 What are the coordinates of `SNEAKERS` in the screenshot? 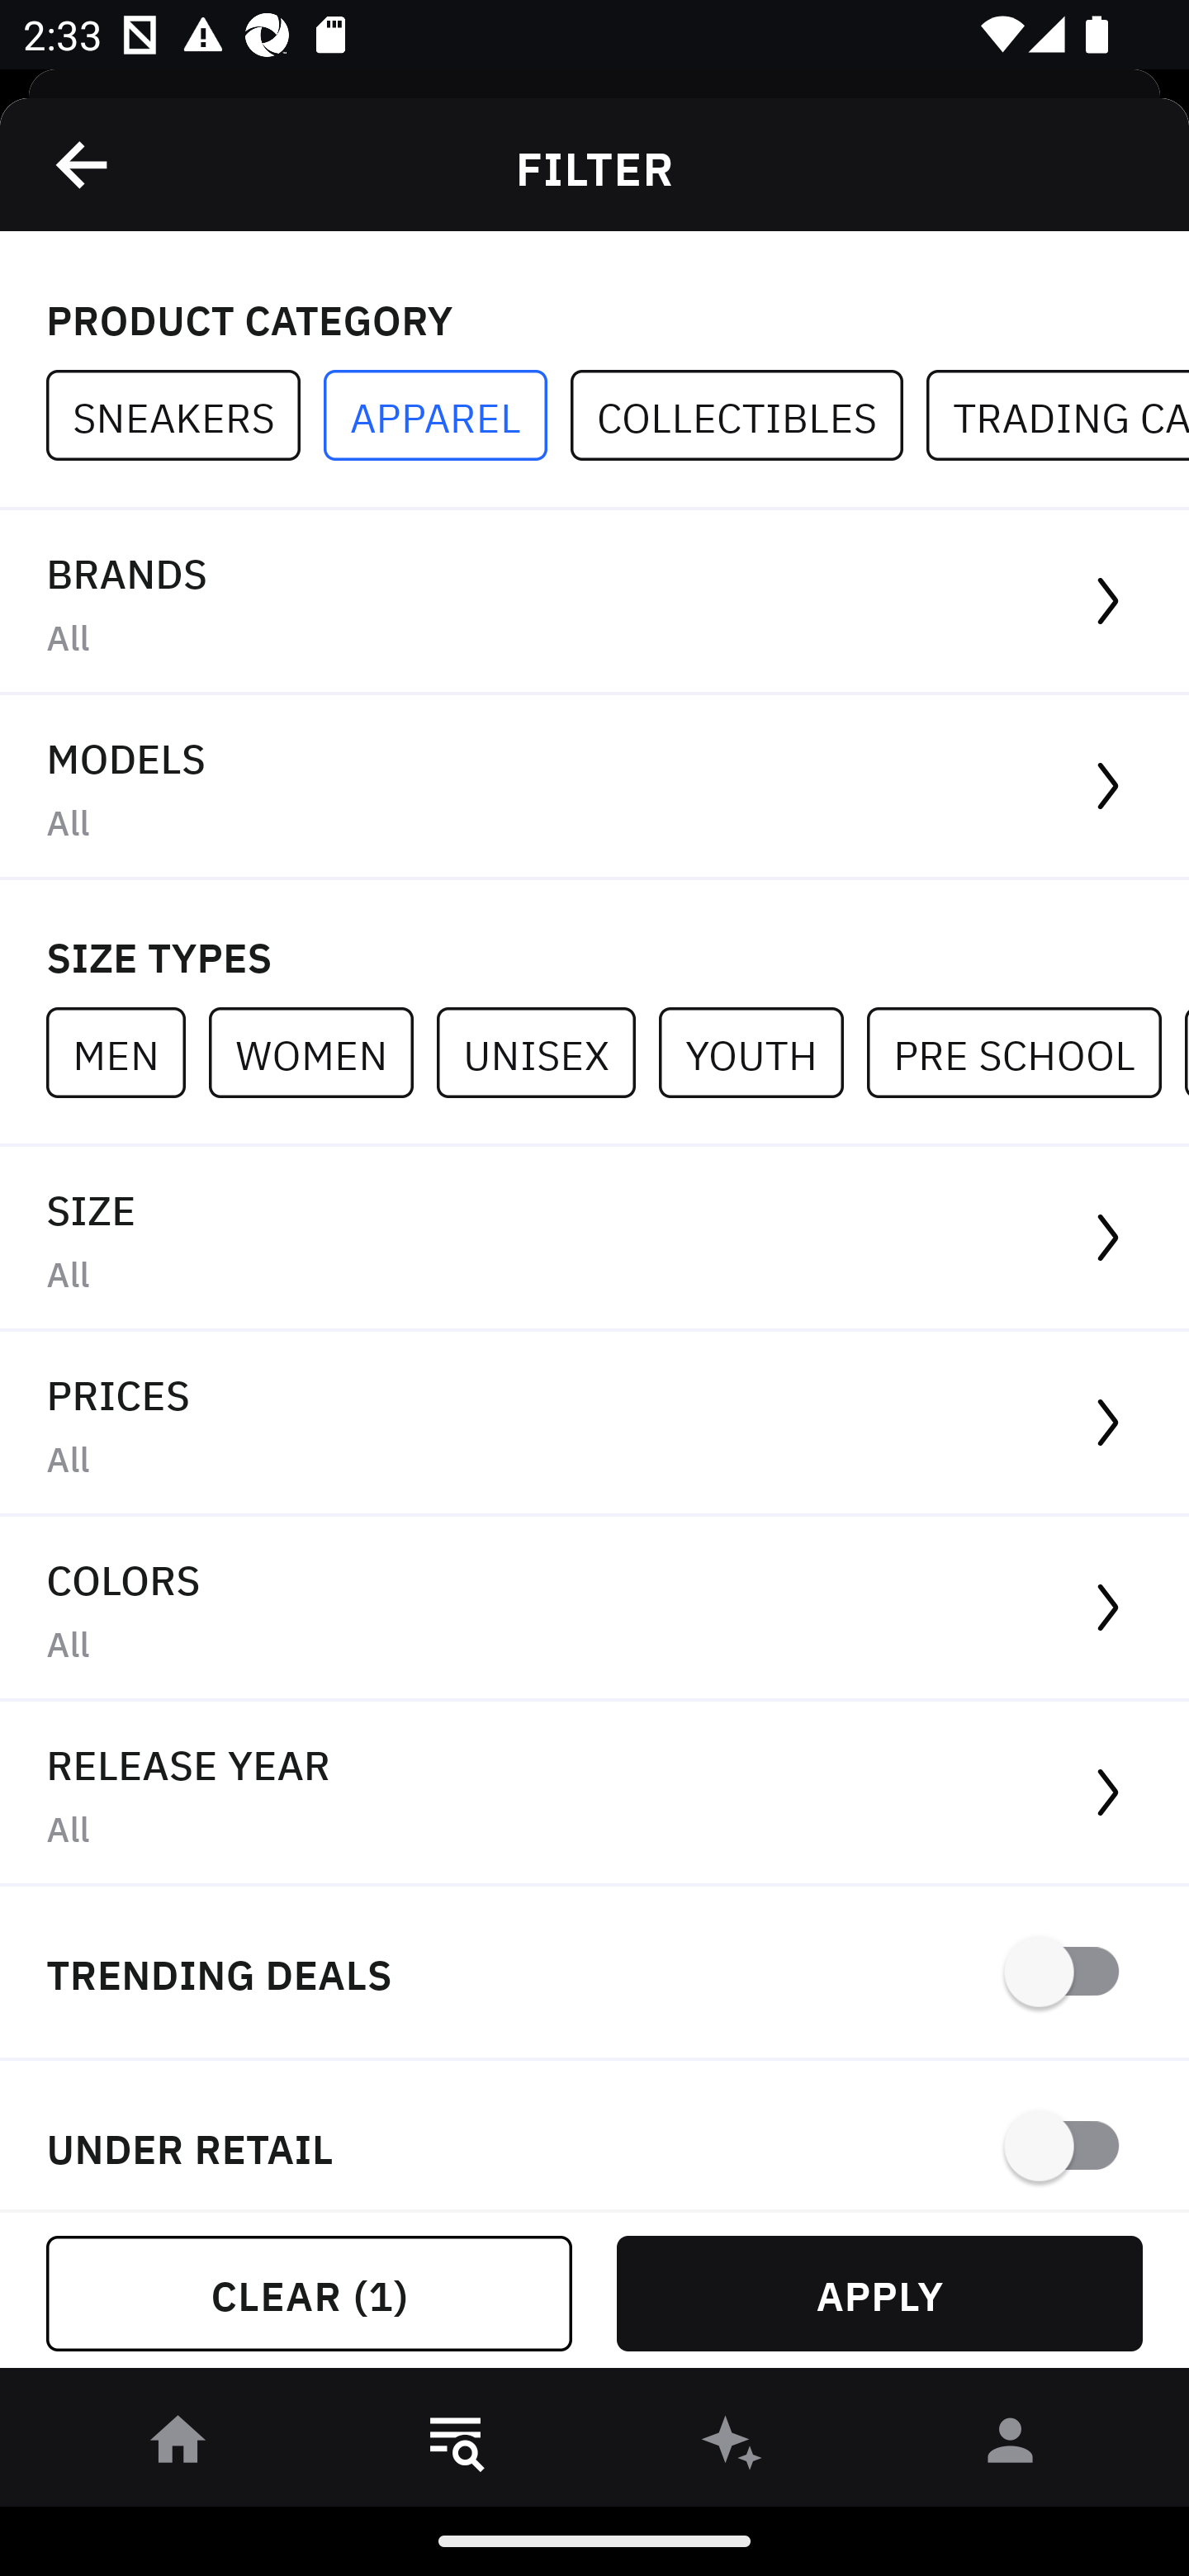 It's located at (185, 416).